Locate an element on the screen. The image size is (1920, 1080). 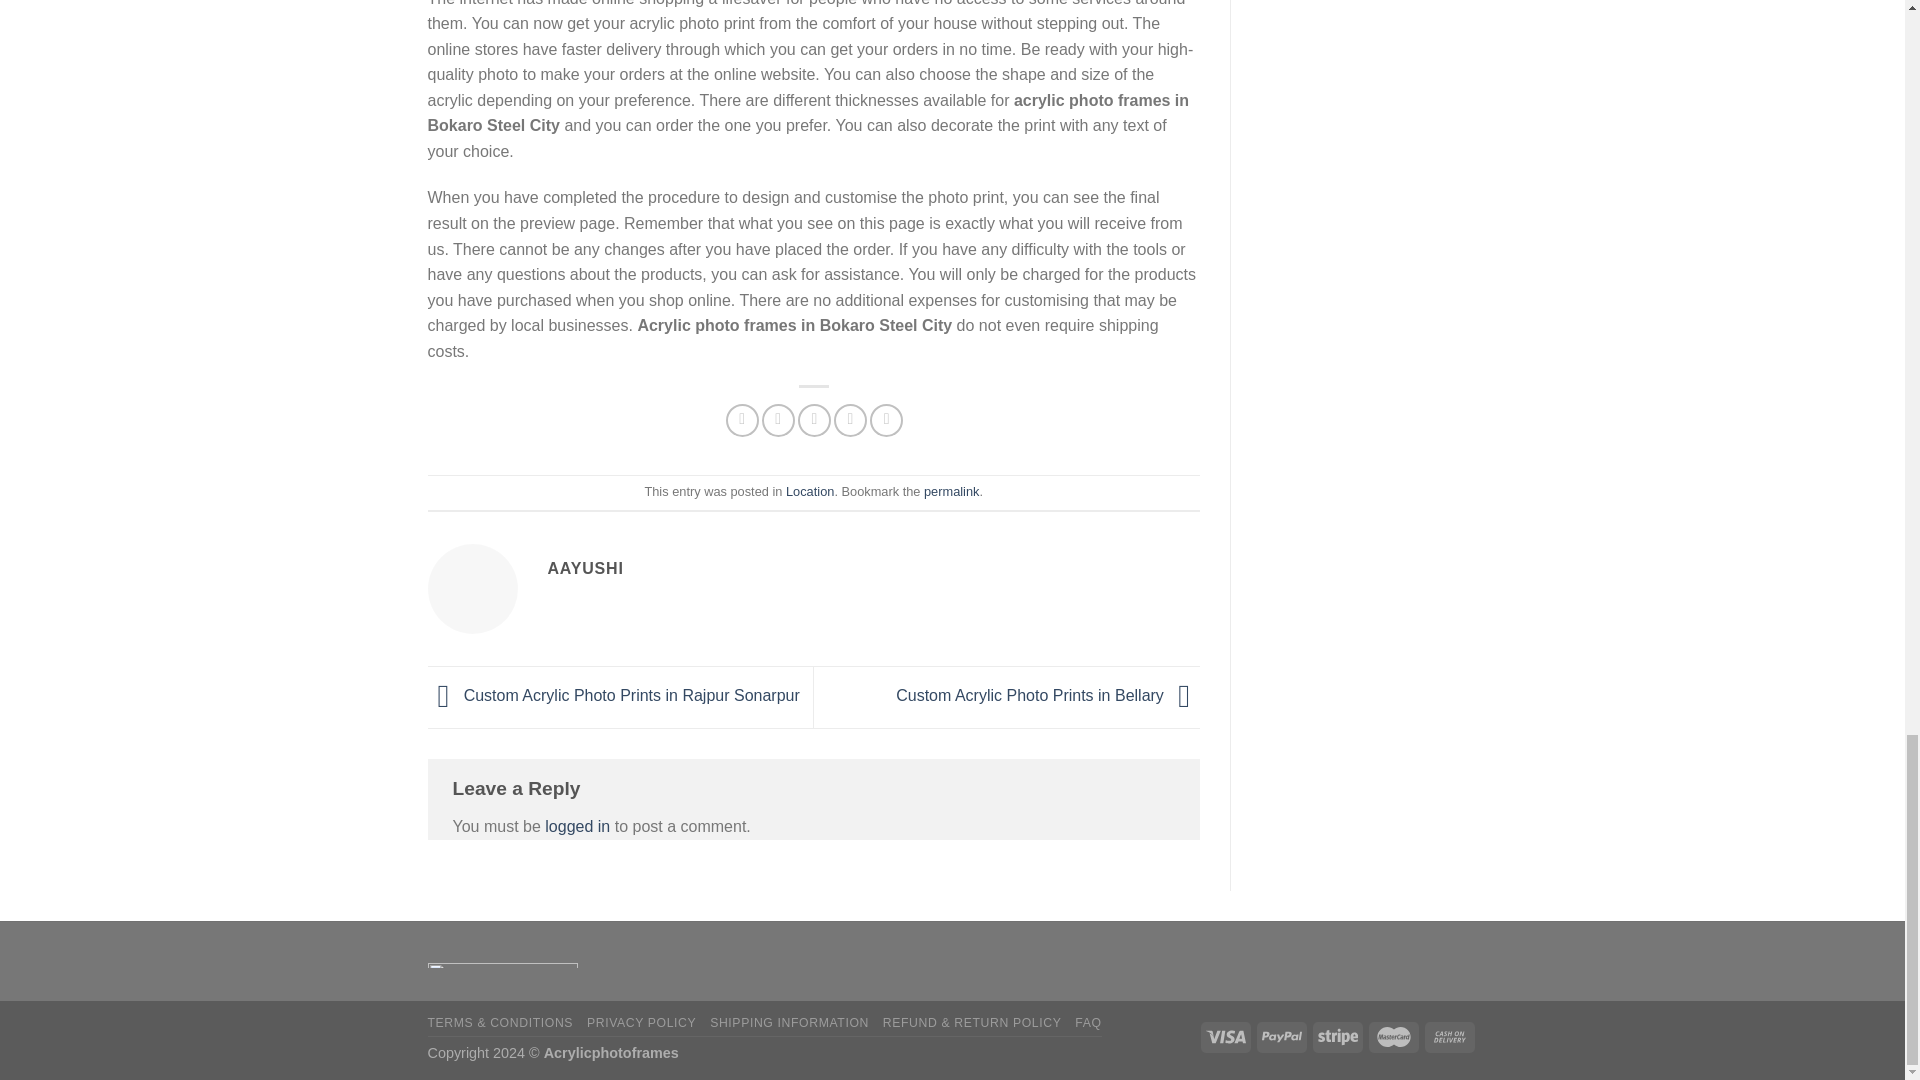
Location is located at coordinates (809, 490).